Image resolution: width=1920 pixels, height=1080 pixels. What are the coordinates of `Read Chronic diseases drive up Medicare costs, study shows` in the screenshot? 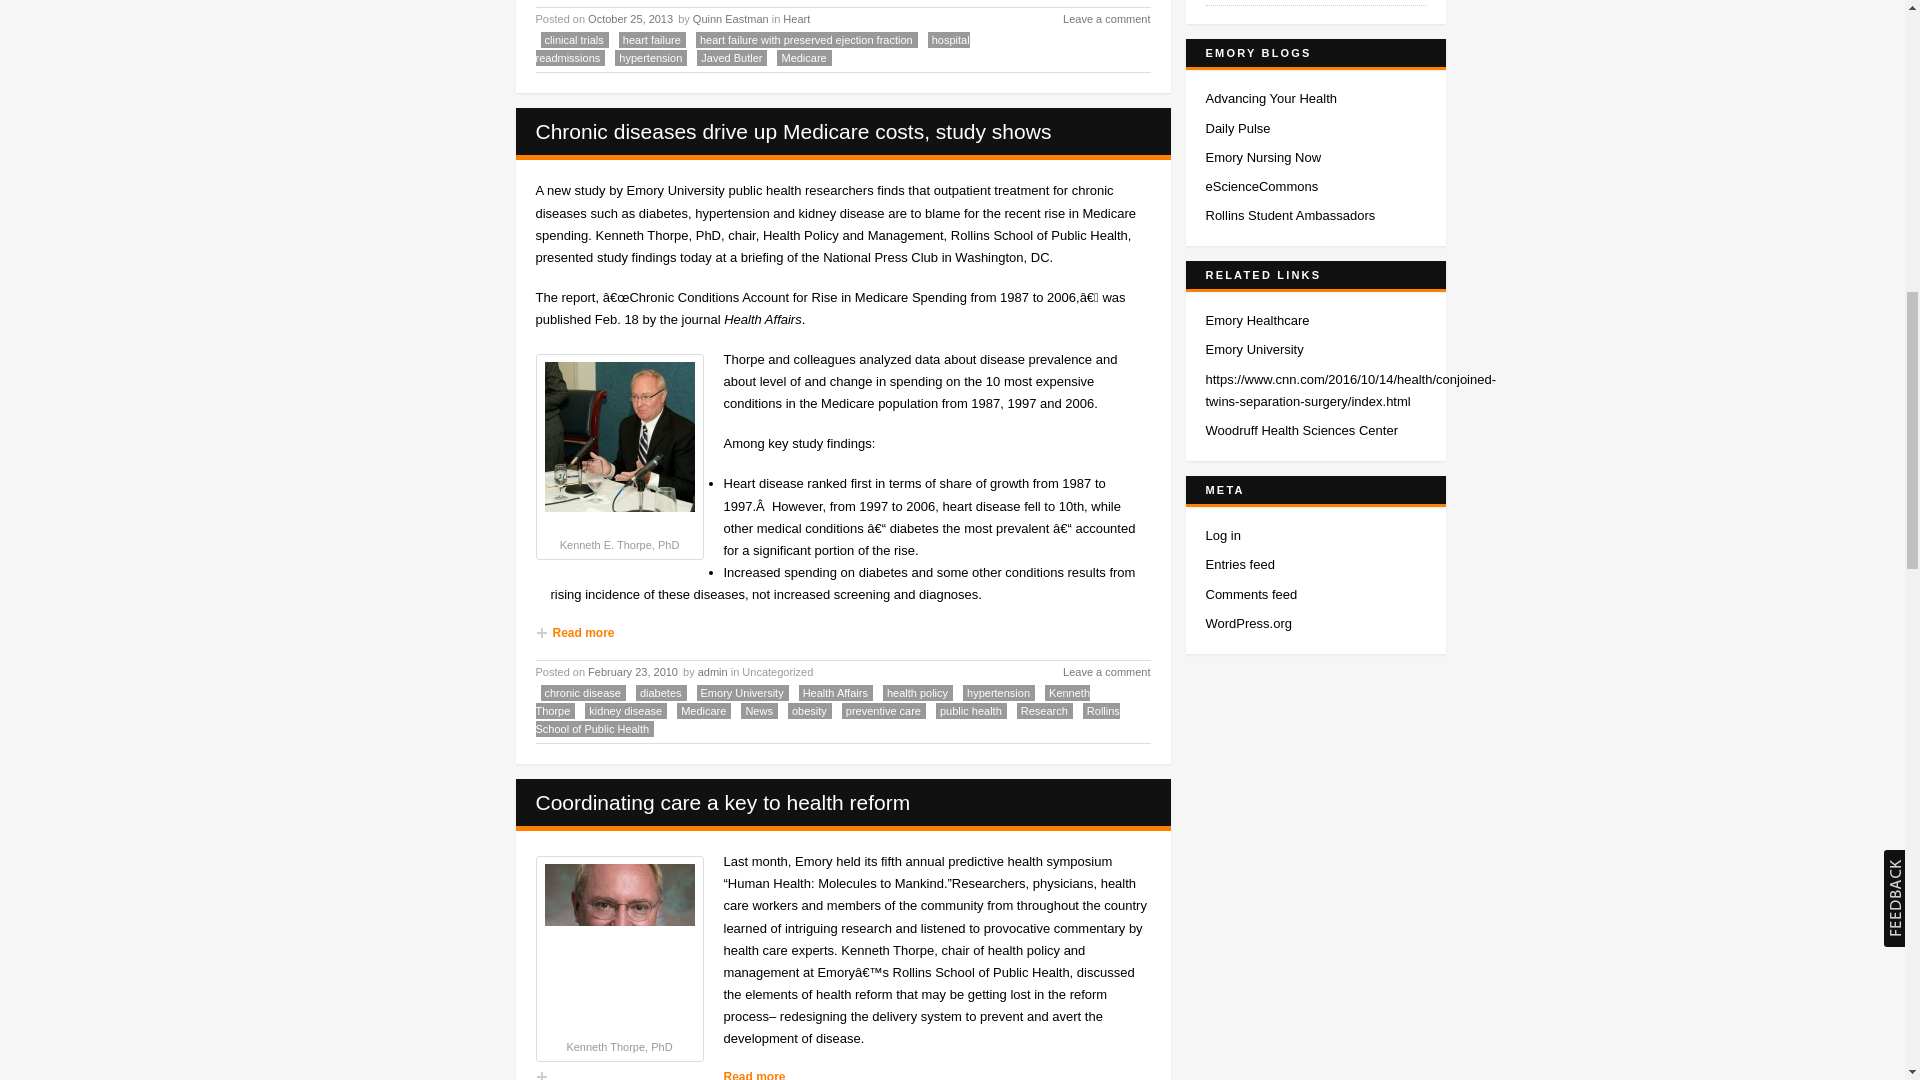 It's located at (794, 130).